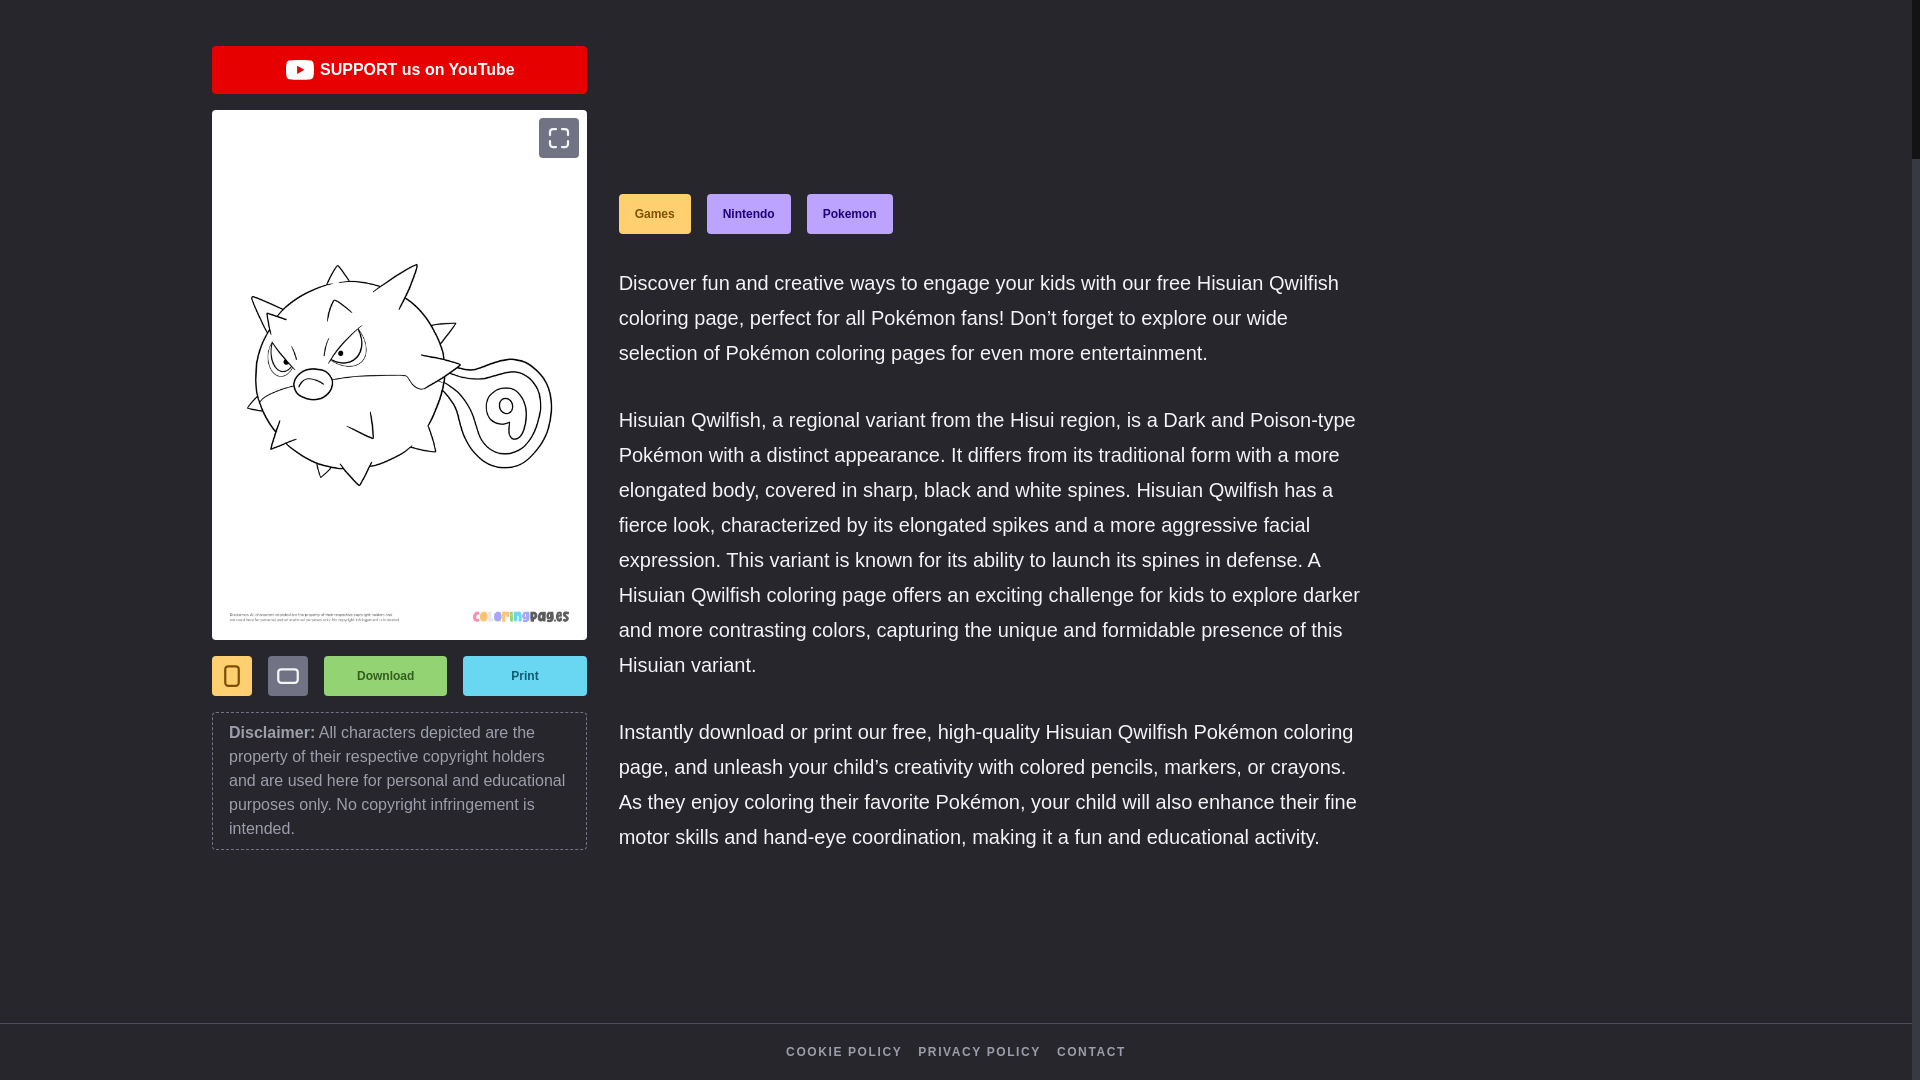 The width and height of the screenshot is (1920, 1080). What do you see at coordinates (844, 1052) in the screenshot?
I see `COOKIE POLICY` at bounding box center [844, 1052].